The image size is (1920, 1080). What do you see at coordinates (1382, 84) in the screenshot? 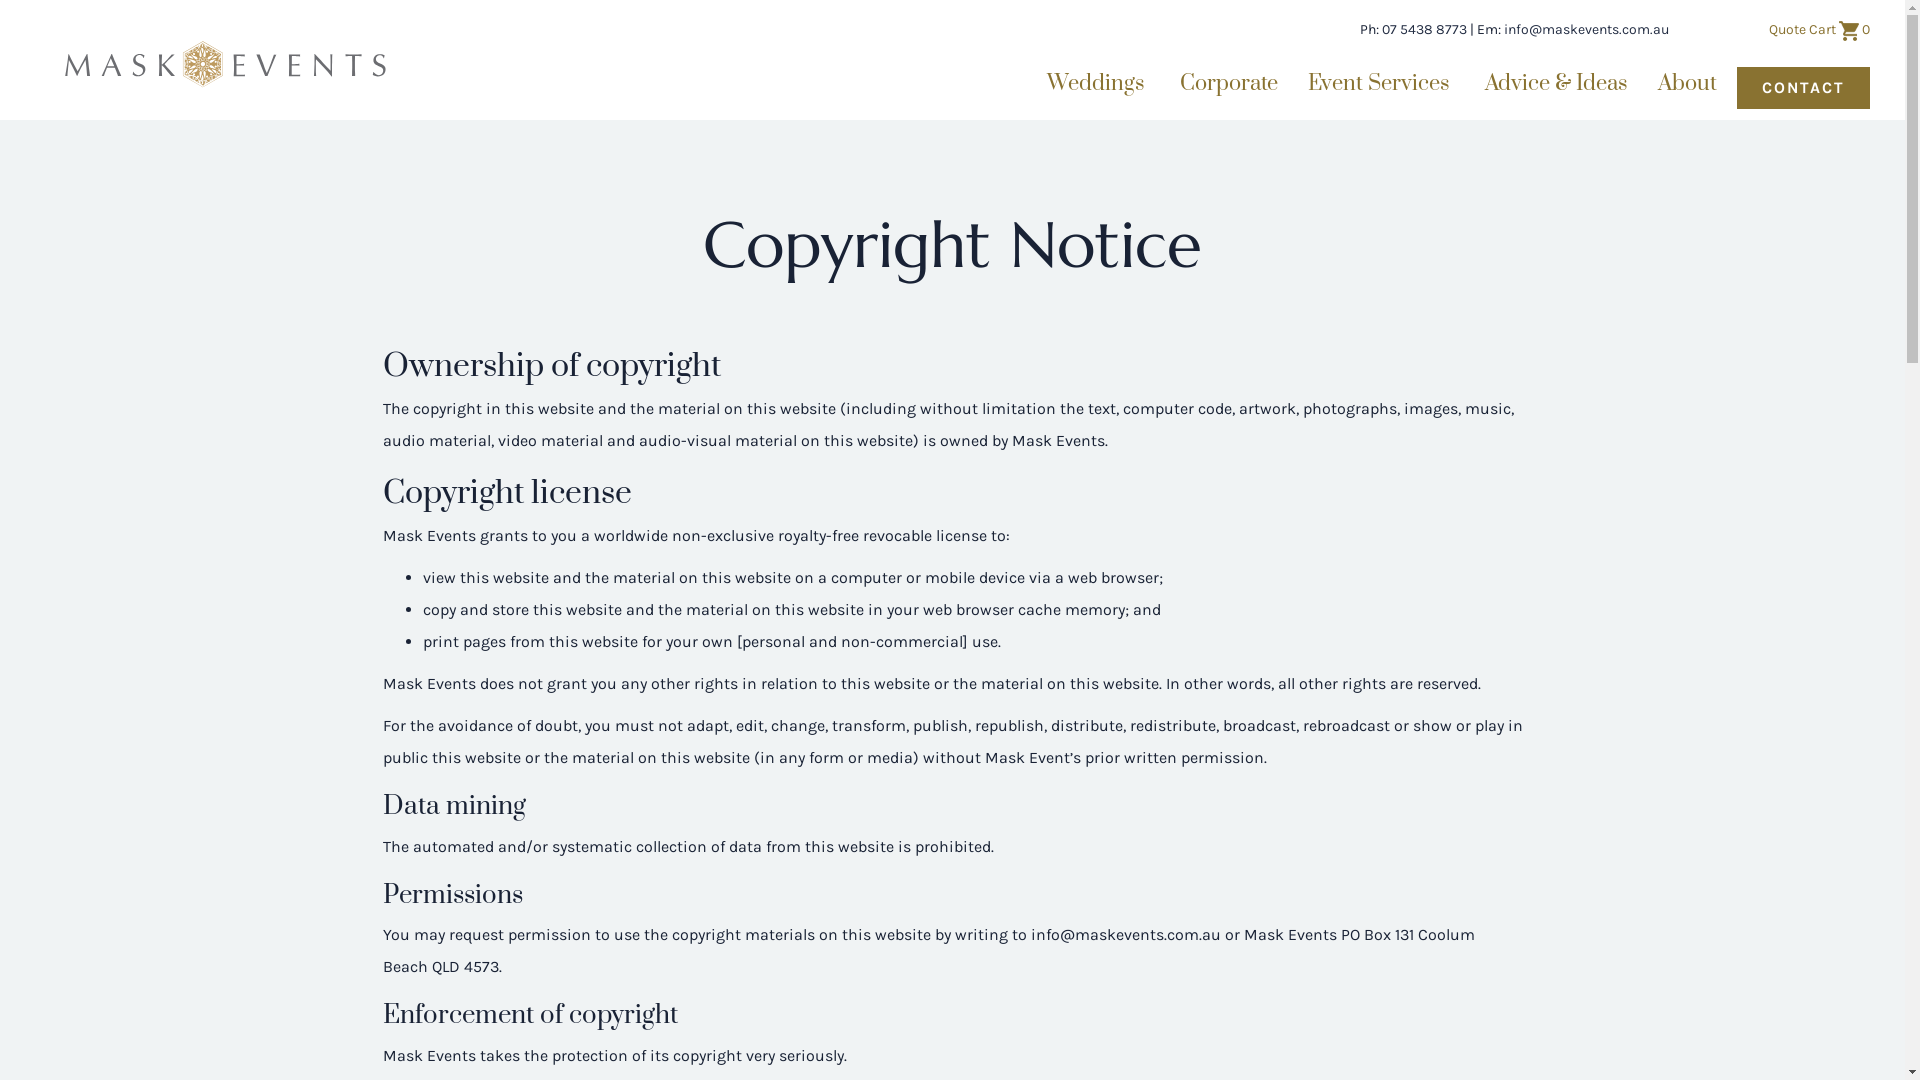
I see `Event Services` at bounding box center [1382, 84].